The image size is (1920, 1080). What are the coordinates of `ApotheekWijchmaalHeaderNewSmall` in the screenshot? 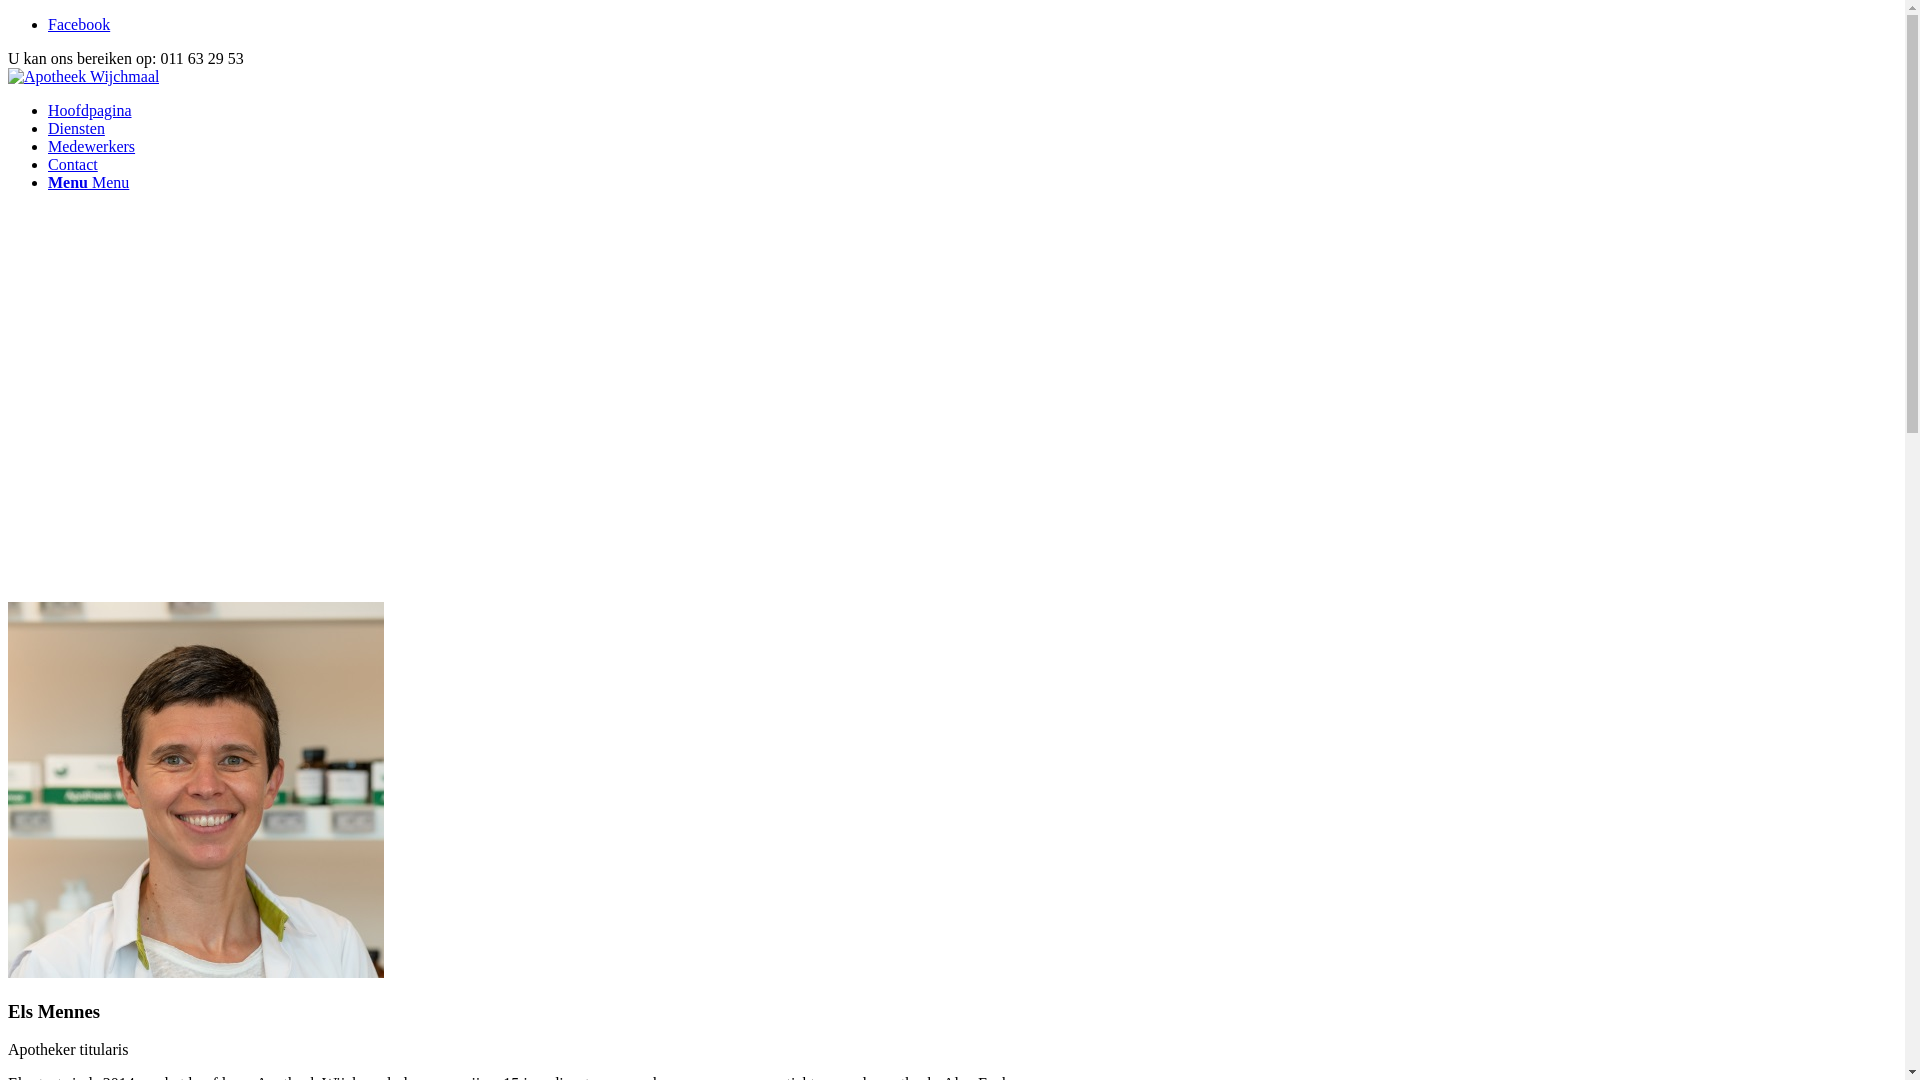 It's located at (84, 77).